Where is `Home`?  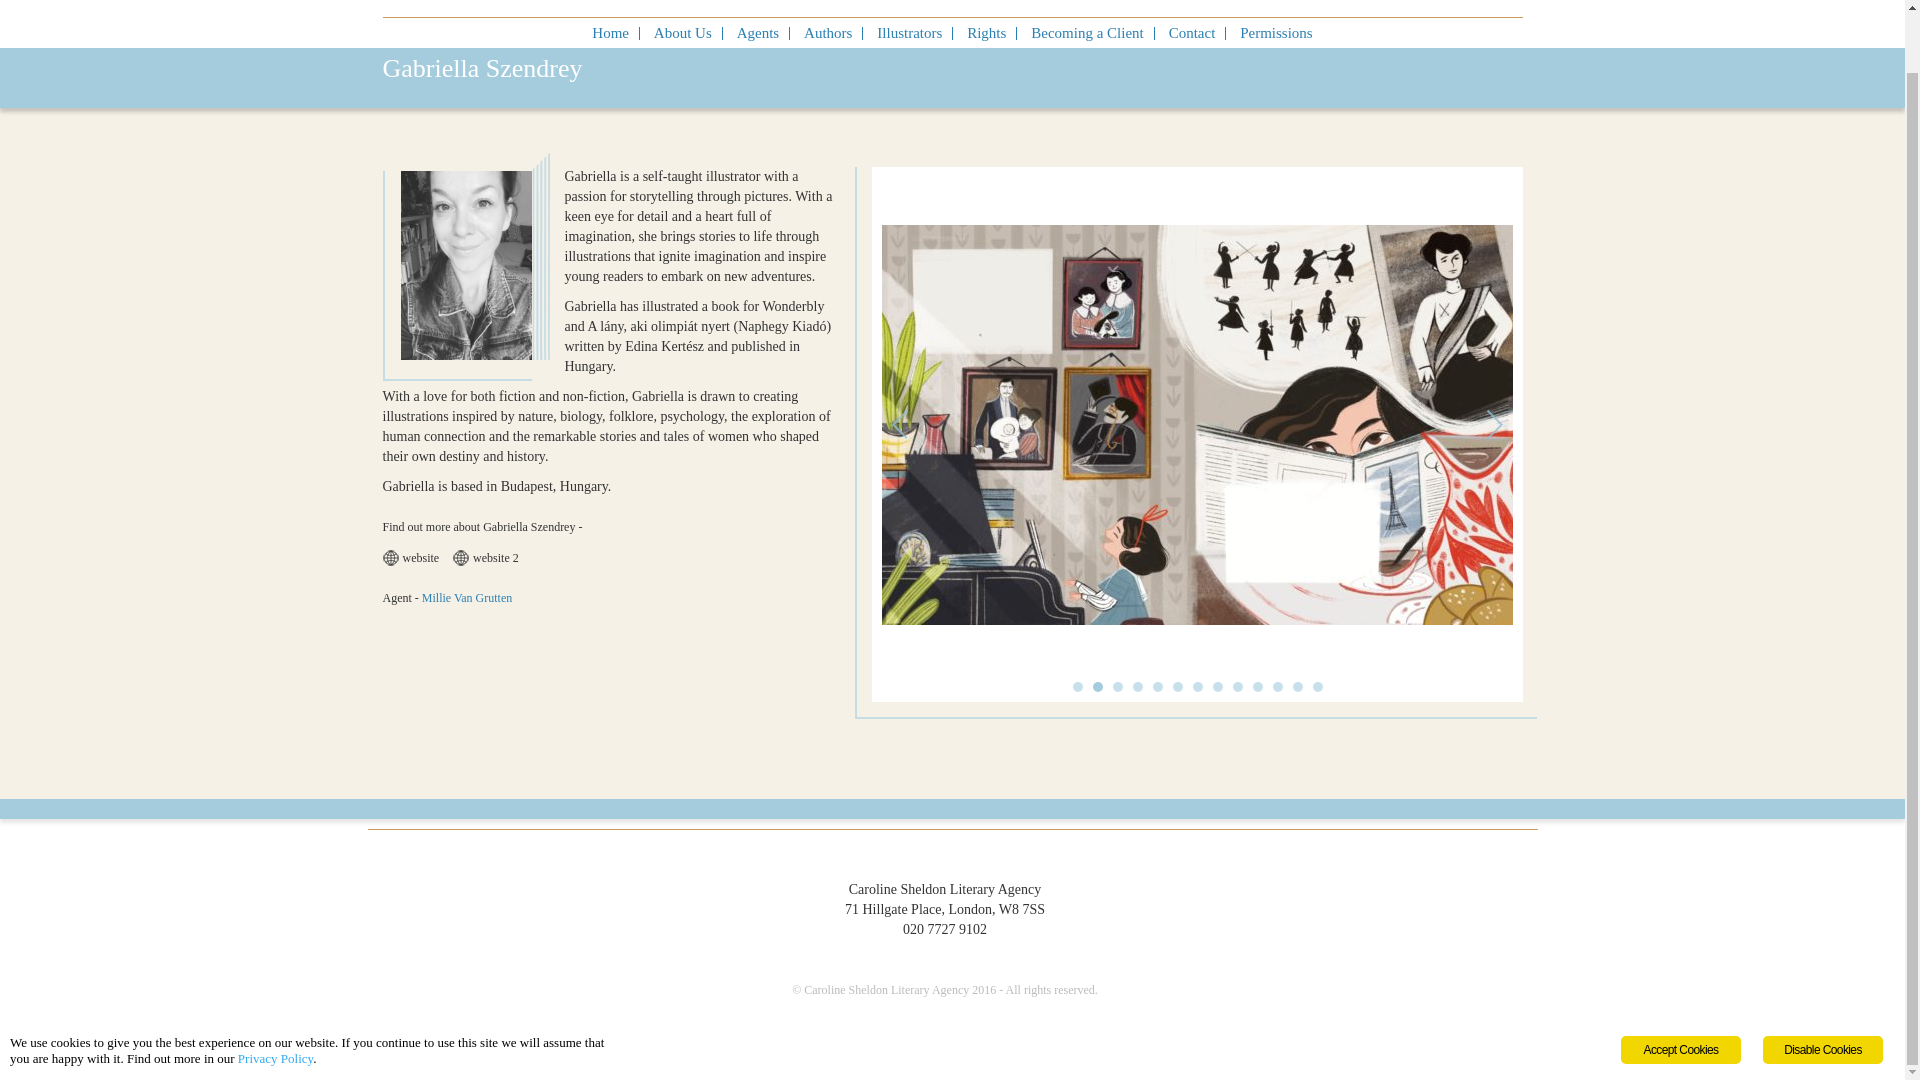
Home is located at coordinates (610, 32).